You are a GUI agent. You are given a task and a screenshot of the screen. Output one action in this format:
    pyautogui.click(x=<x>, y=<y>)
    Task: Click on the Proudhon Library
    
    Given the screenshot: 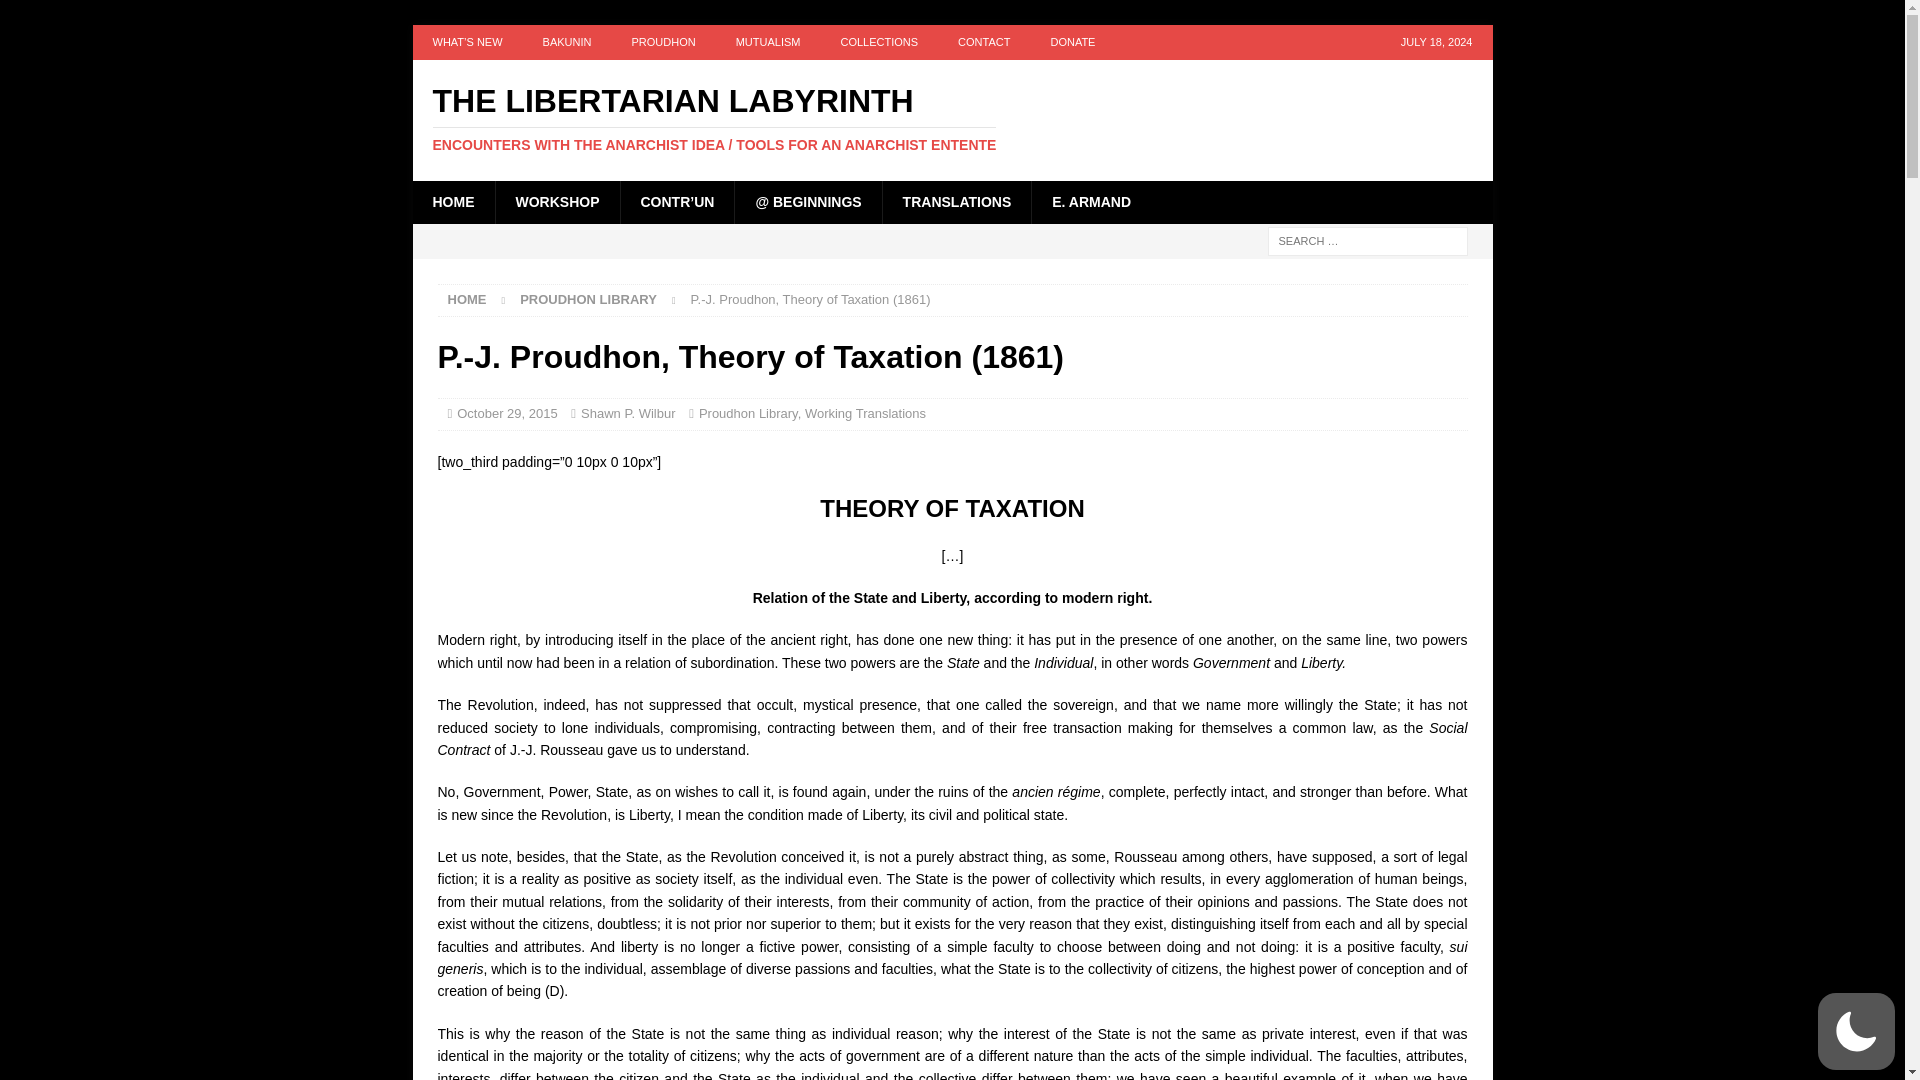 What is the action you would take?
    pyautogui.click(x=588, y=298)
    